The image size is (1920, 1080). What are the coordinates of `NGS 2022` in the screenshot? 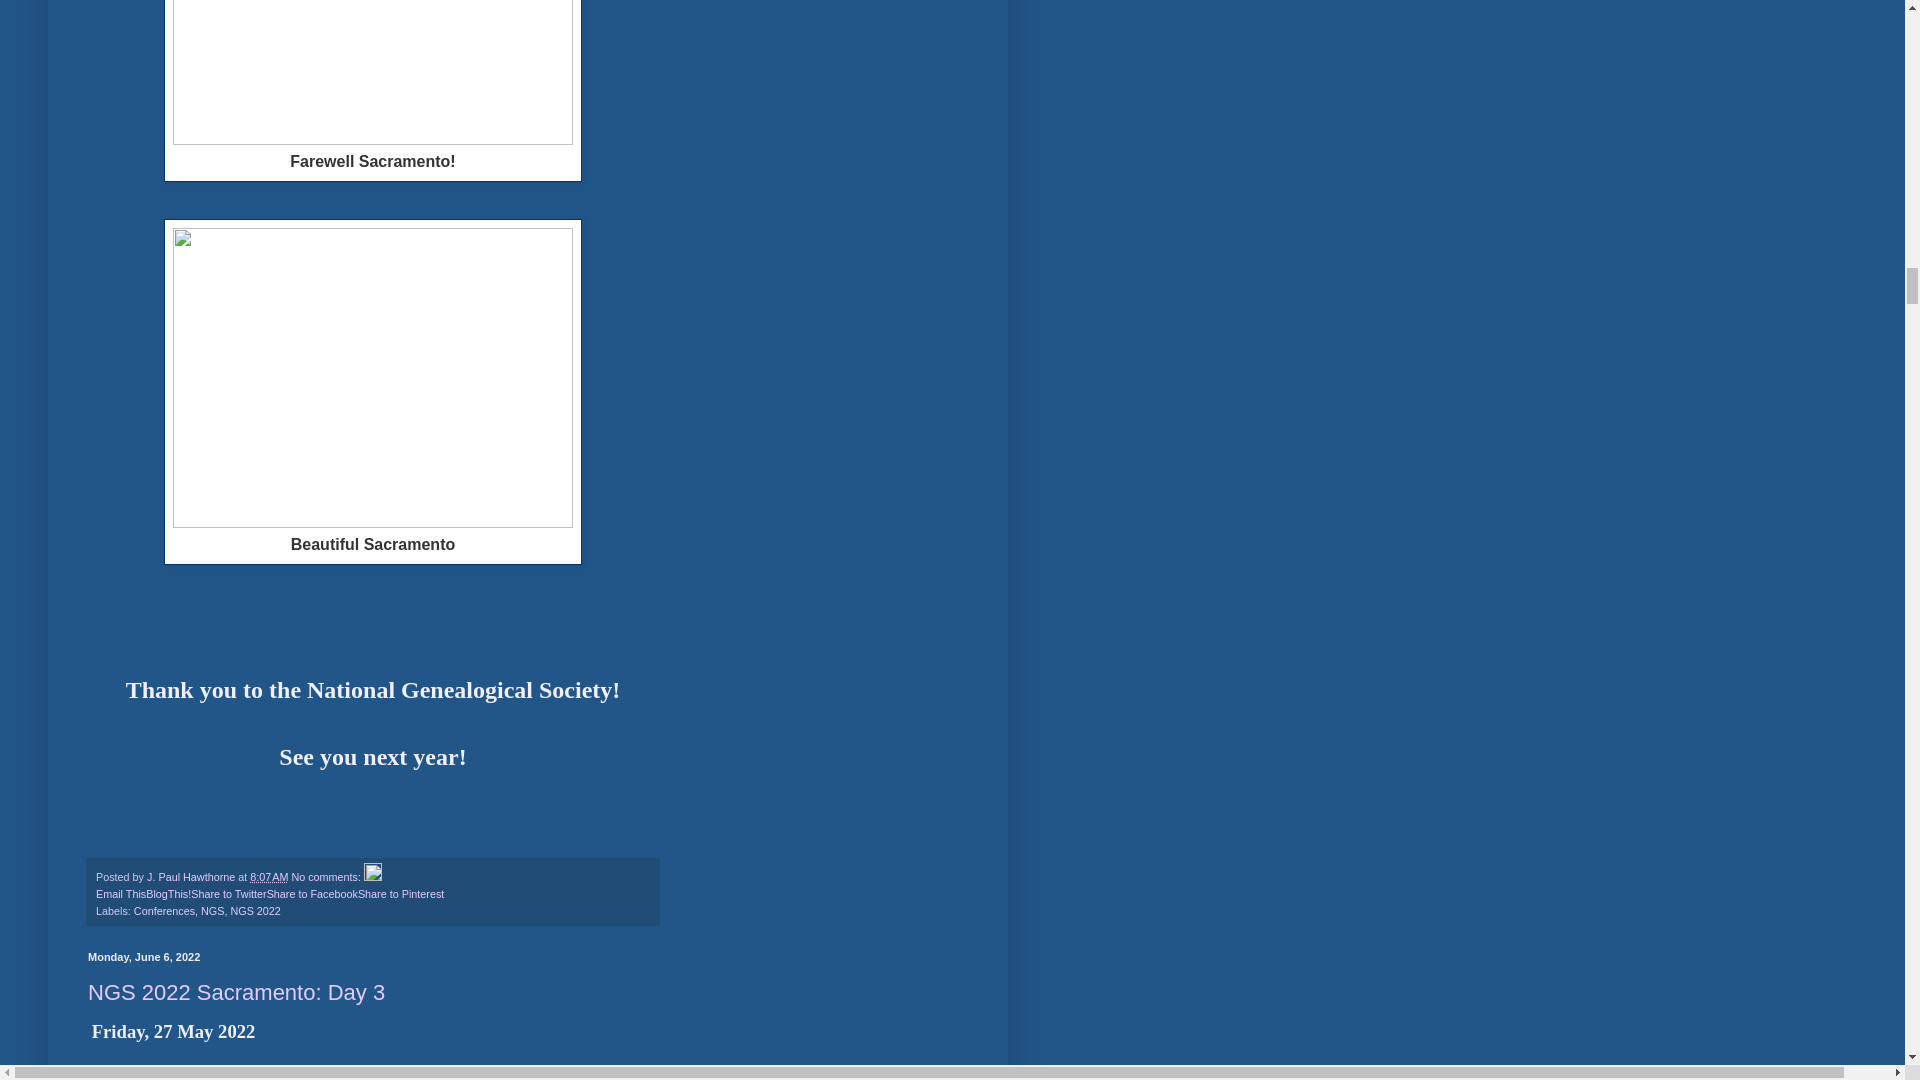 It's located at (255, 910).